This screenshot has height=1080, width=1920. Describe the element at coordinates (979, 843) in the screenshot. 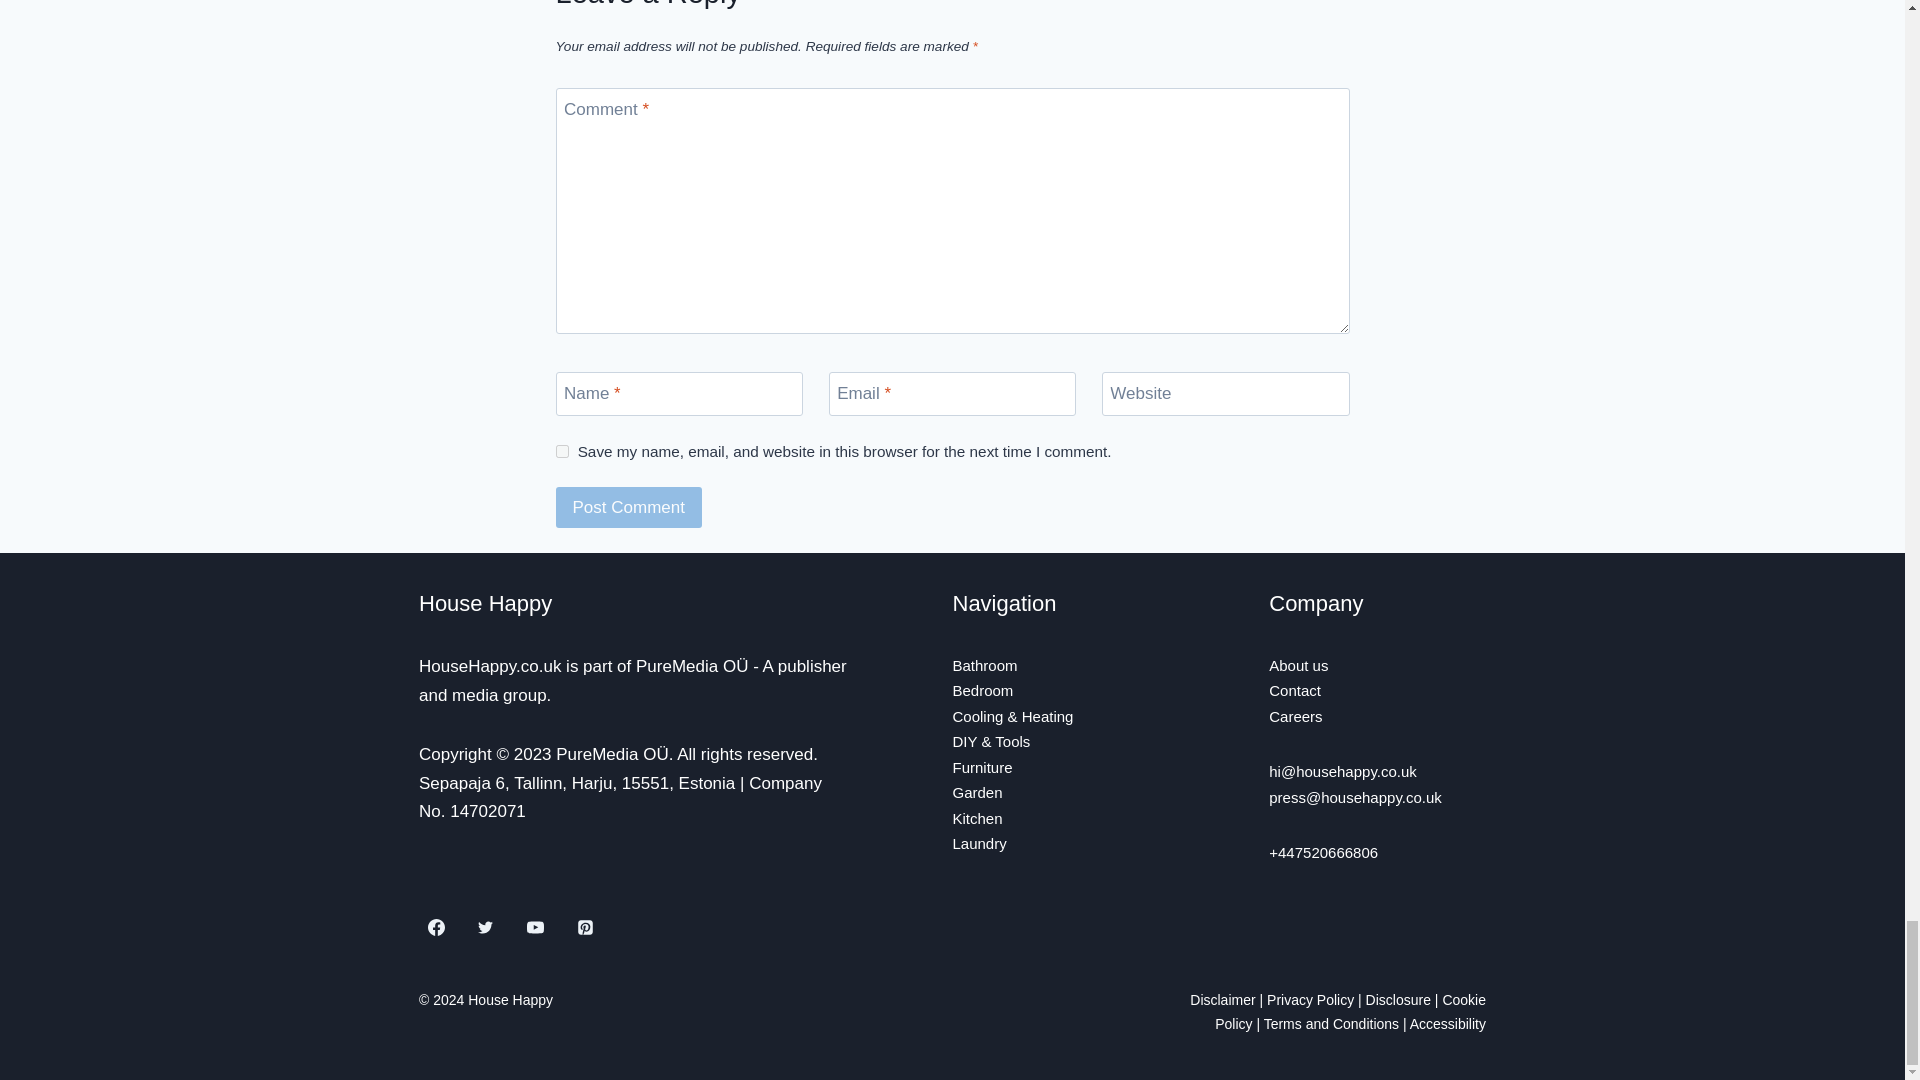

I see `Laundry` at that location.